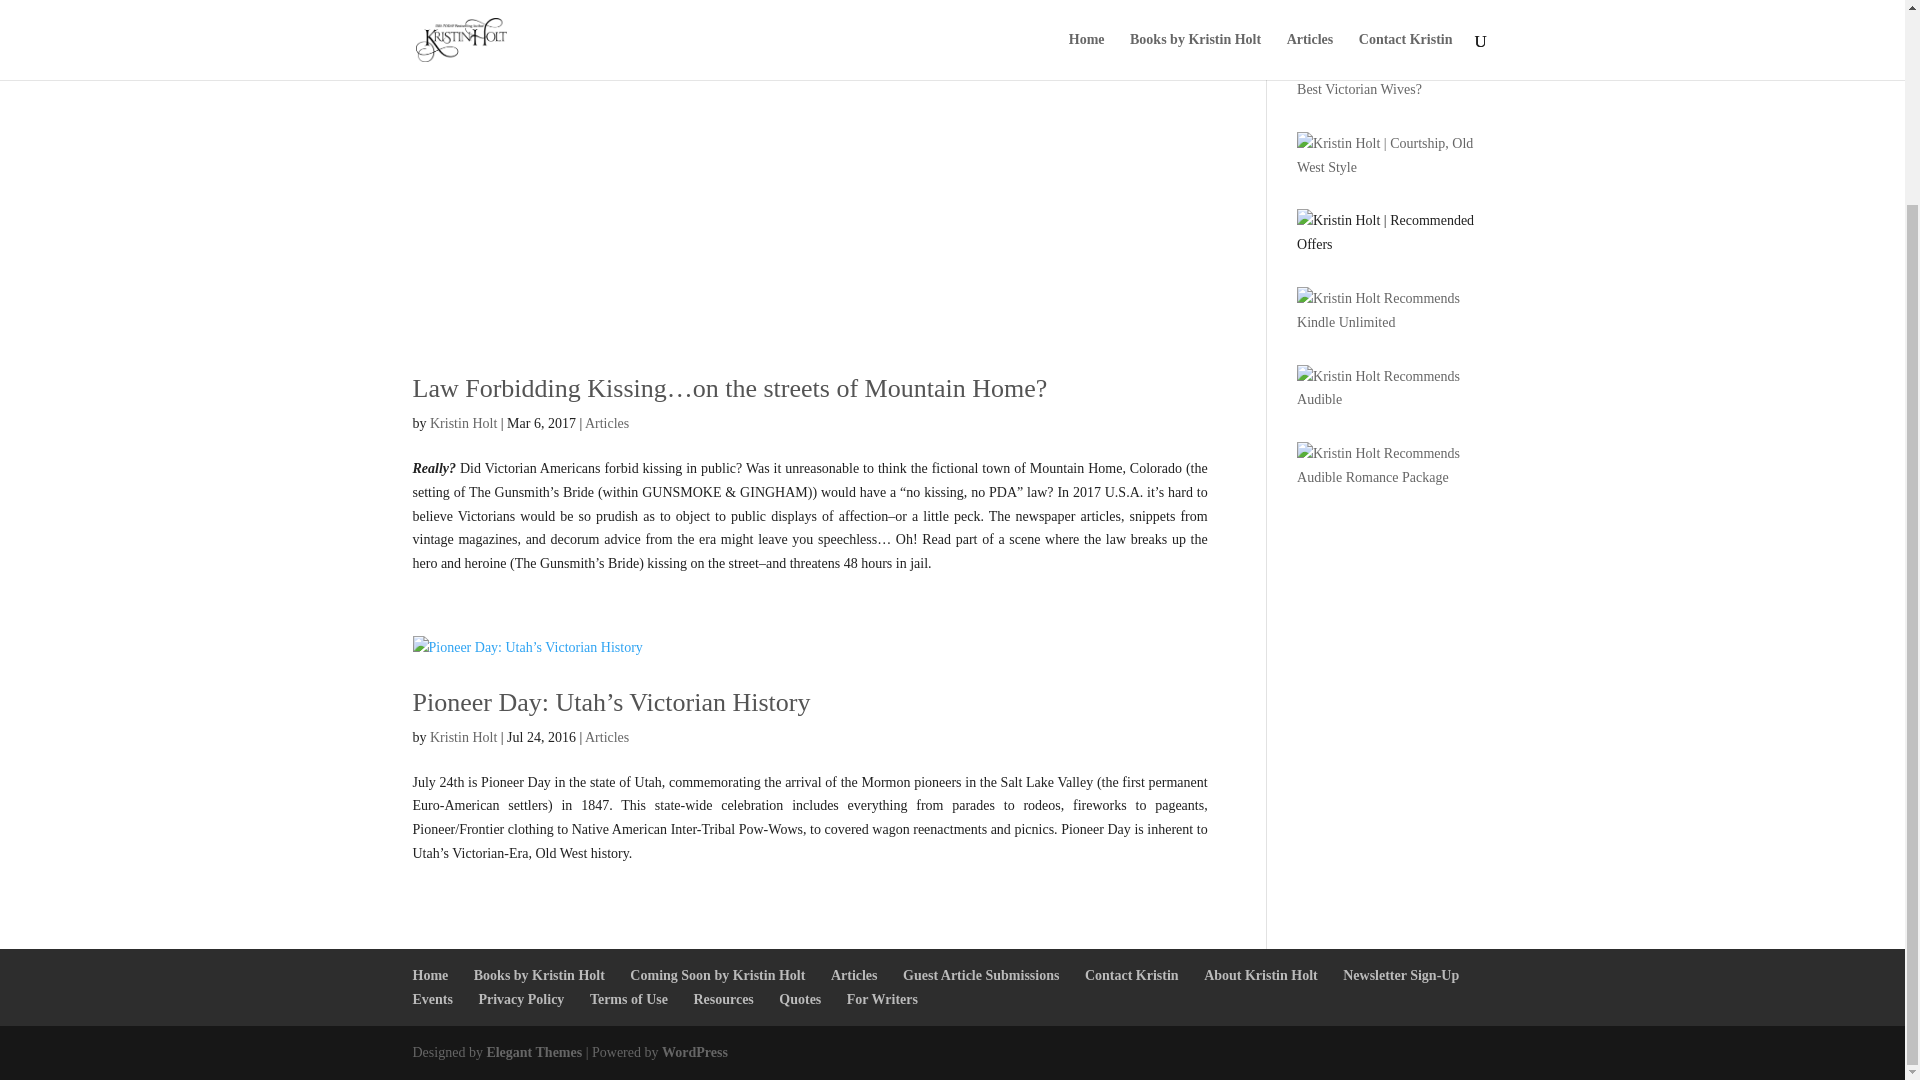 The height and width of the screenshot is (1080, 1920). What do you see at coordinates (521, 999) in the screenshot?
I see `Privacy Policy` at bounding box center [521, 999].